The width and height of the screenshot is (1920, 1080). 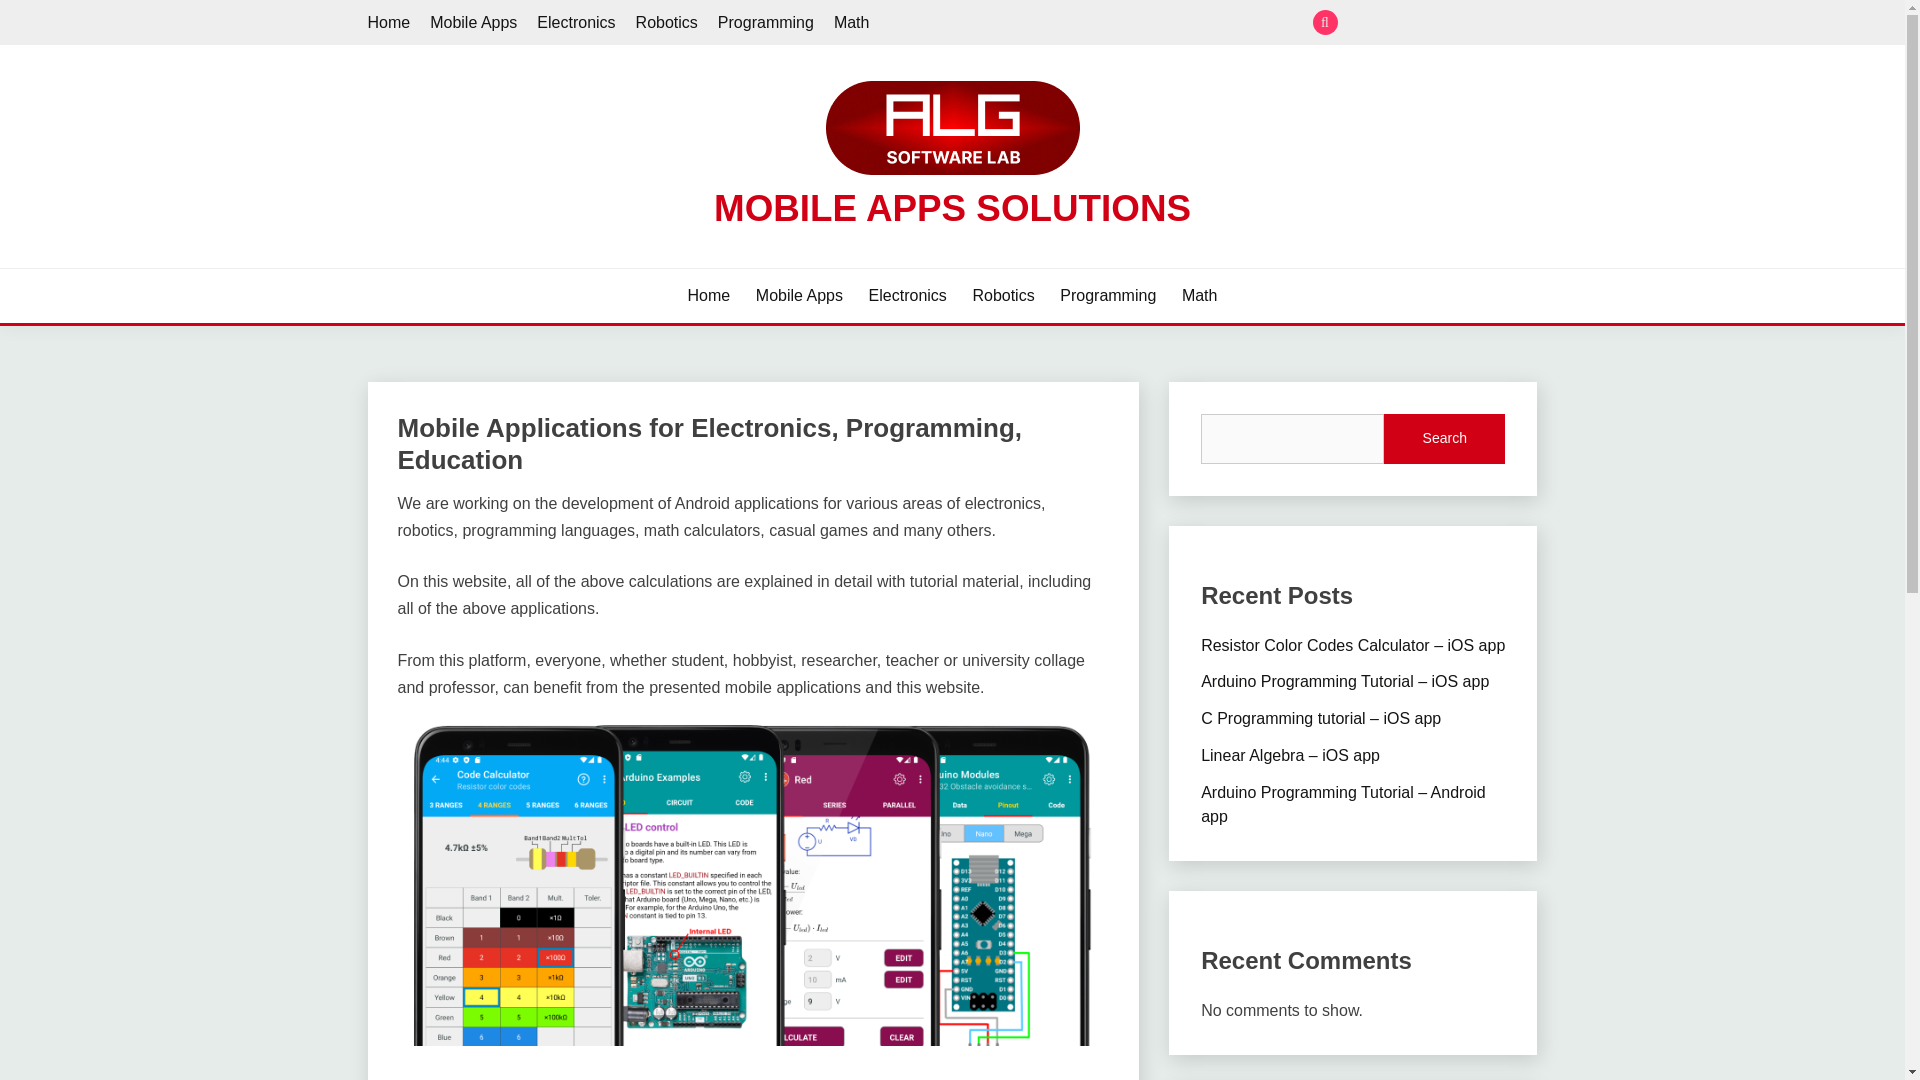 I want to click on Electronics, so click(x=908, y=296).